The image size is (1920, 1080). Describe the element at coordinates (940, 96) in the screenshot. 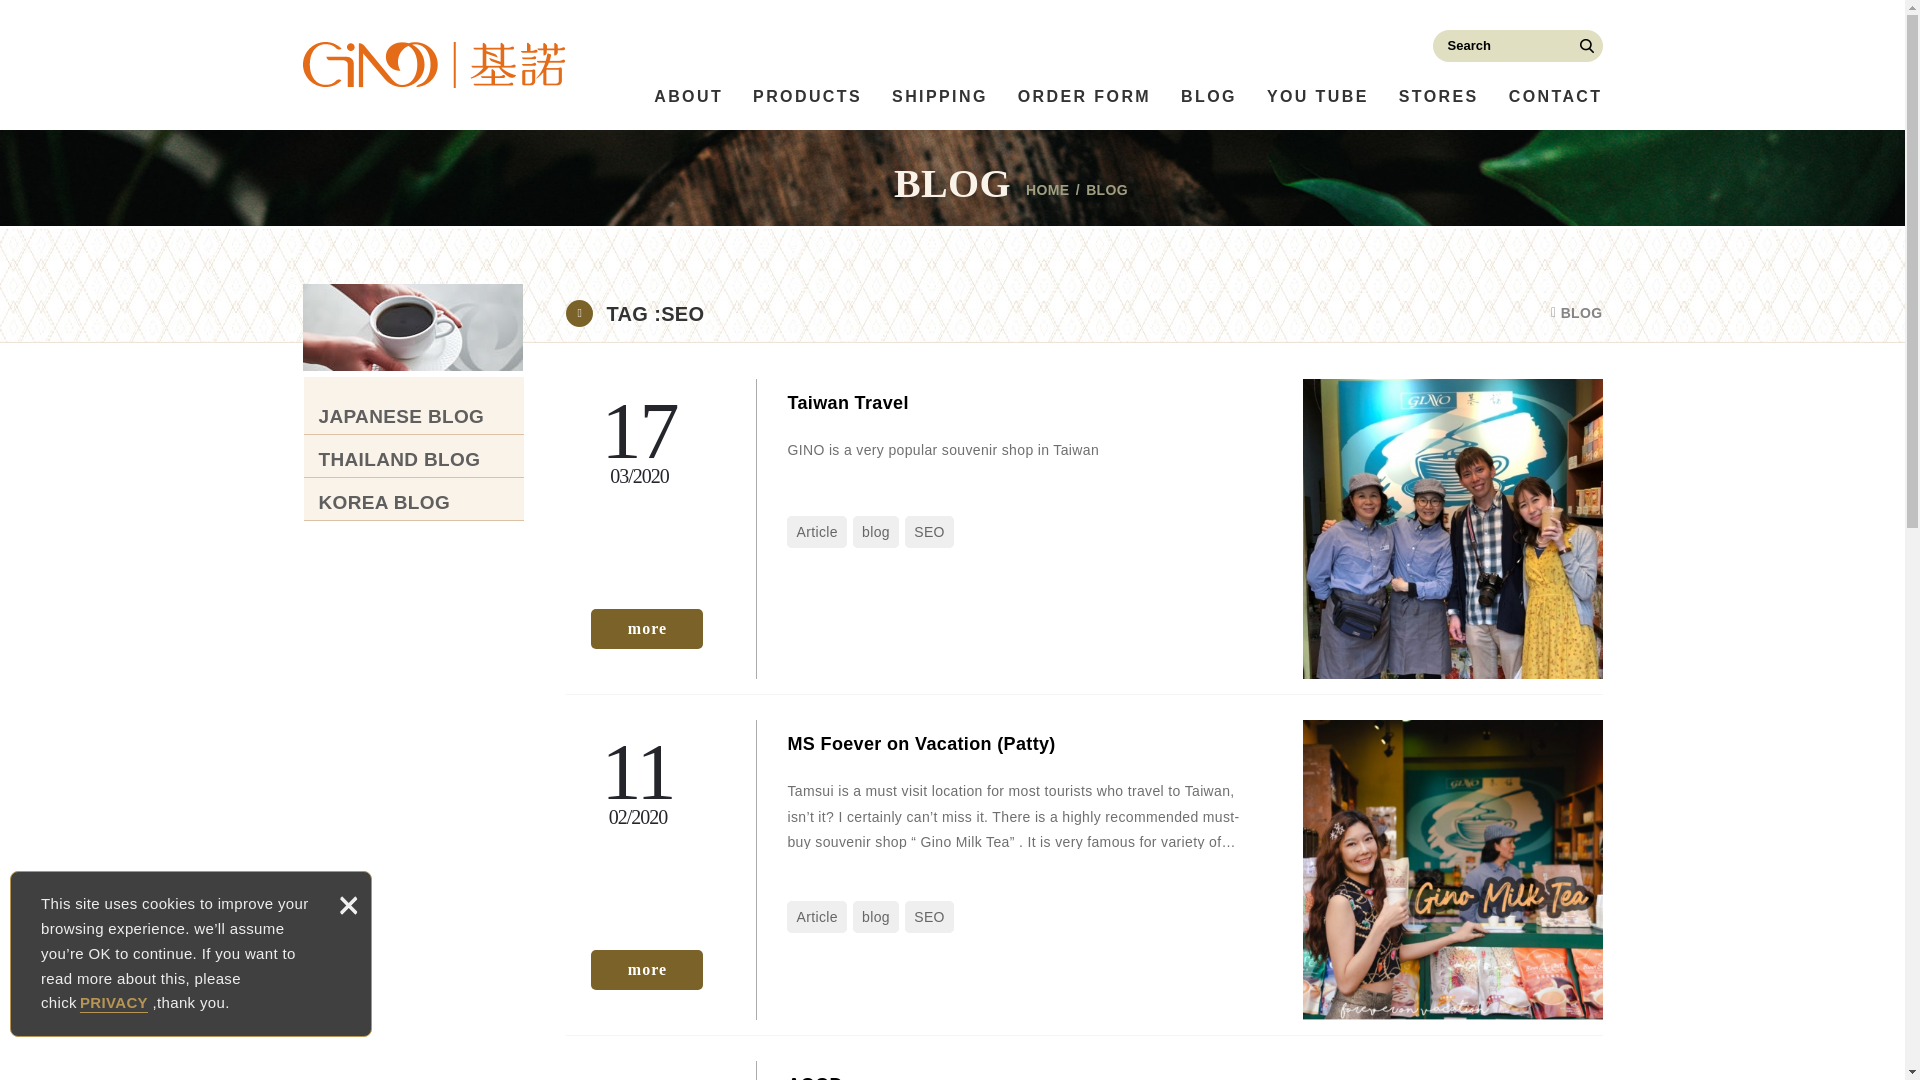

I see `SHIPPING` at that location.